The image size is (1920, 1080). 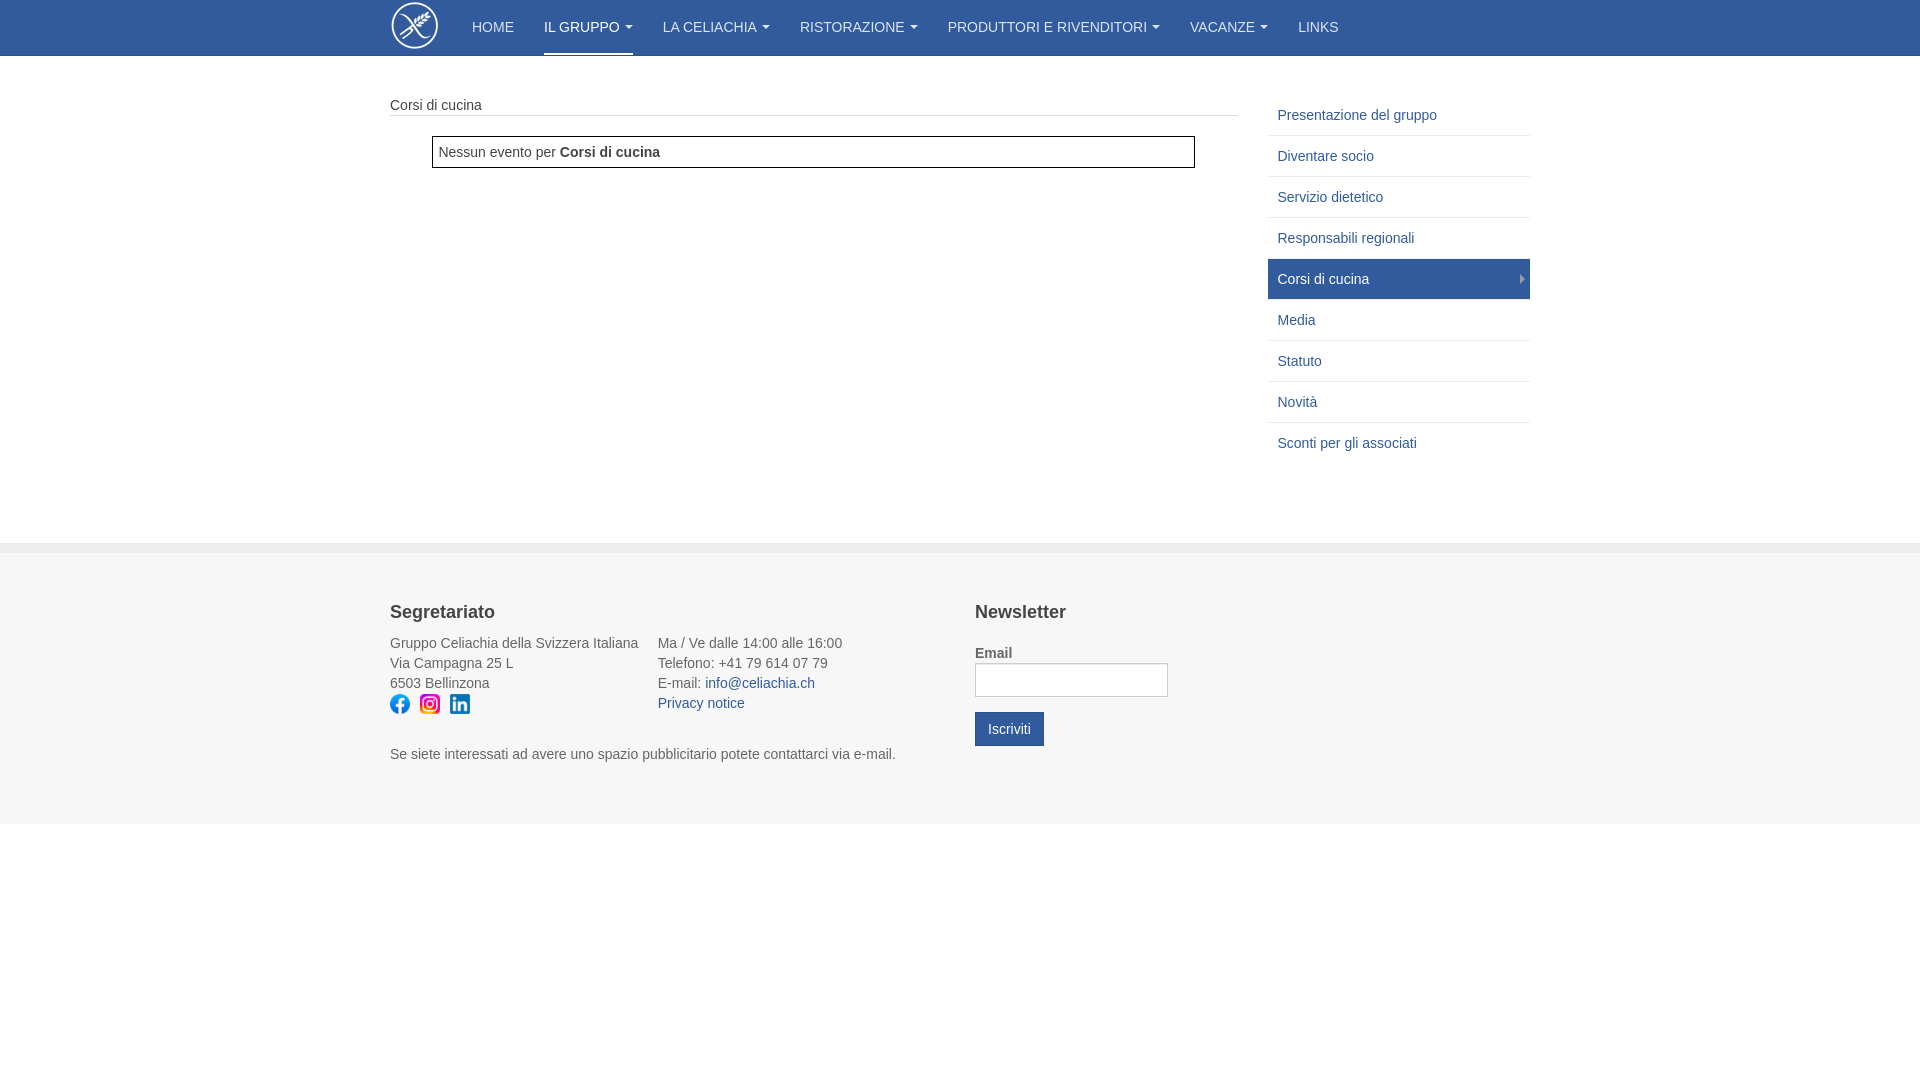 What do you see at coordinates (1318, 28) in the screenshot?
I see `LINKS` at bounding box center [1318, 28].